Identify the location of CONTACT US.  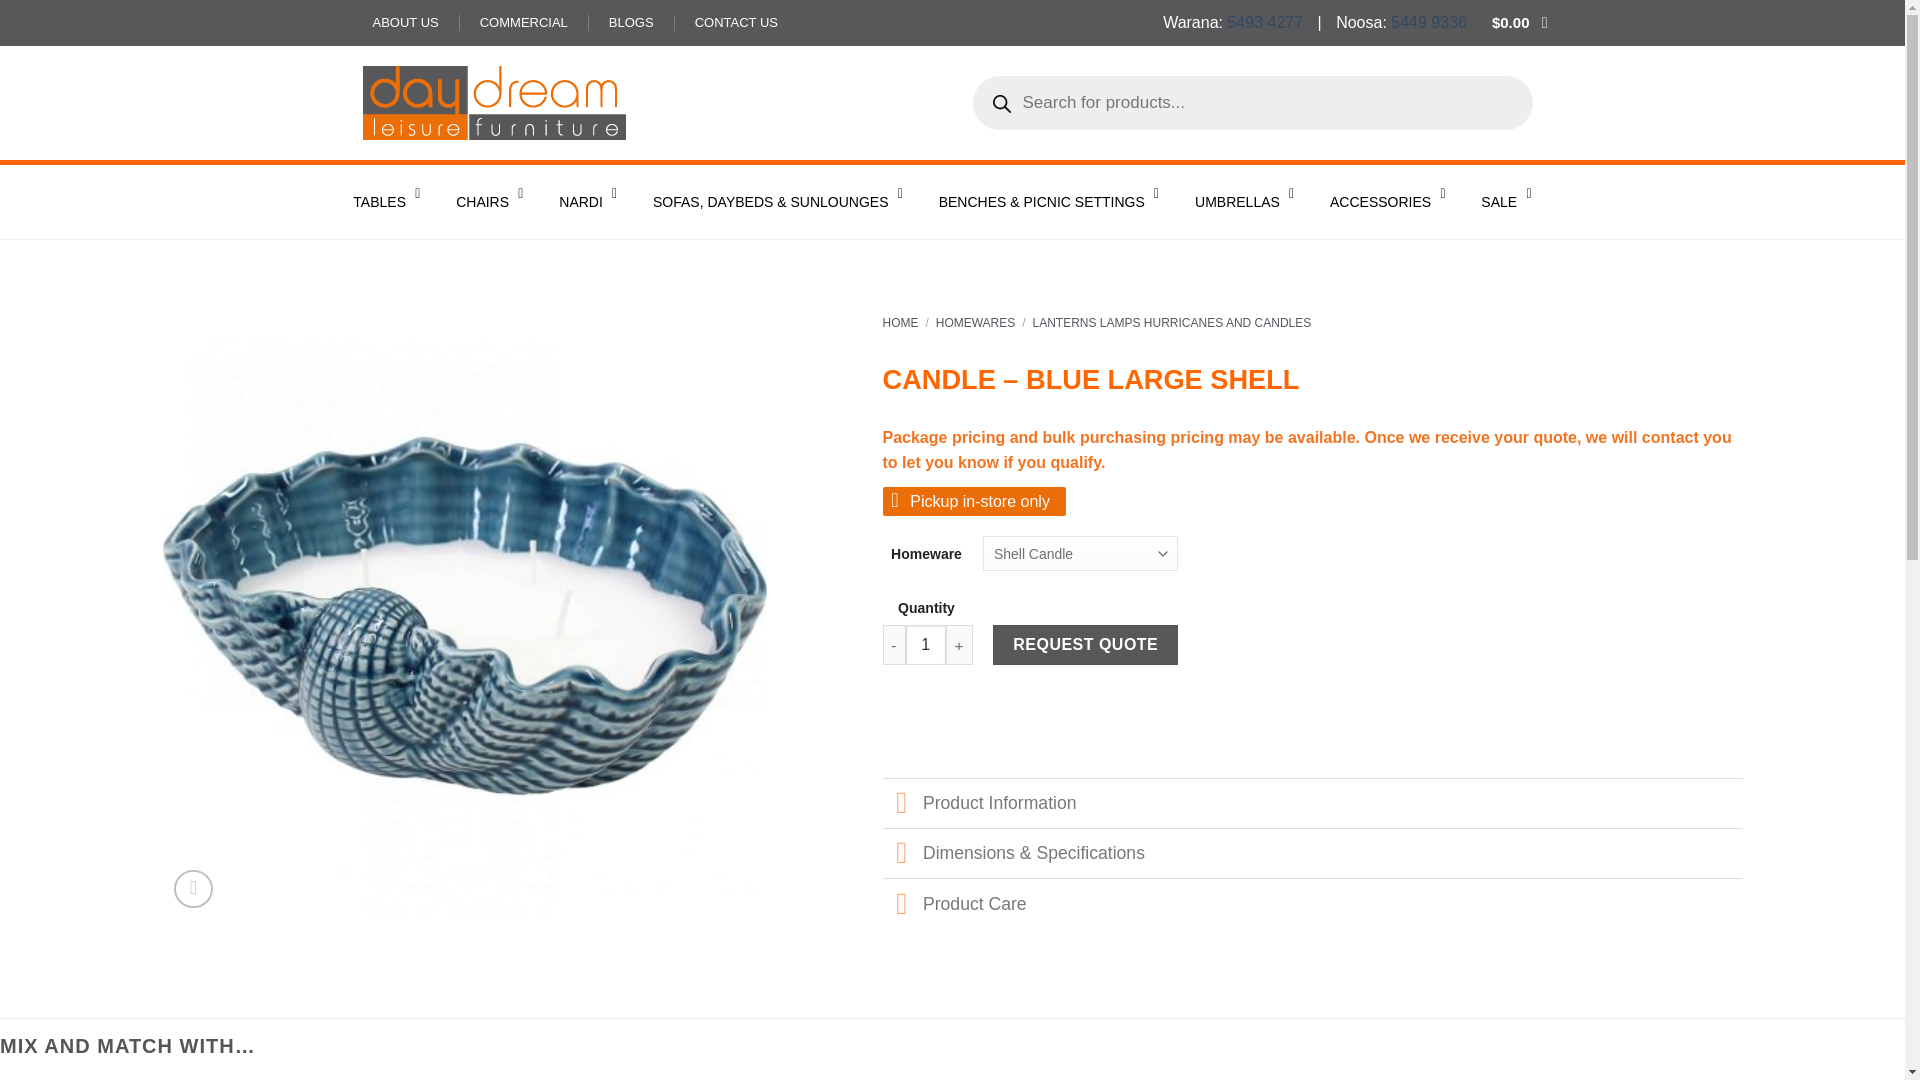
(736, 23).